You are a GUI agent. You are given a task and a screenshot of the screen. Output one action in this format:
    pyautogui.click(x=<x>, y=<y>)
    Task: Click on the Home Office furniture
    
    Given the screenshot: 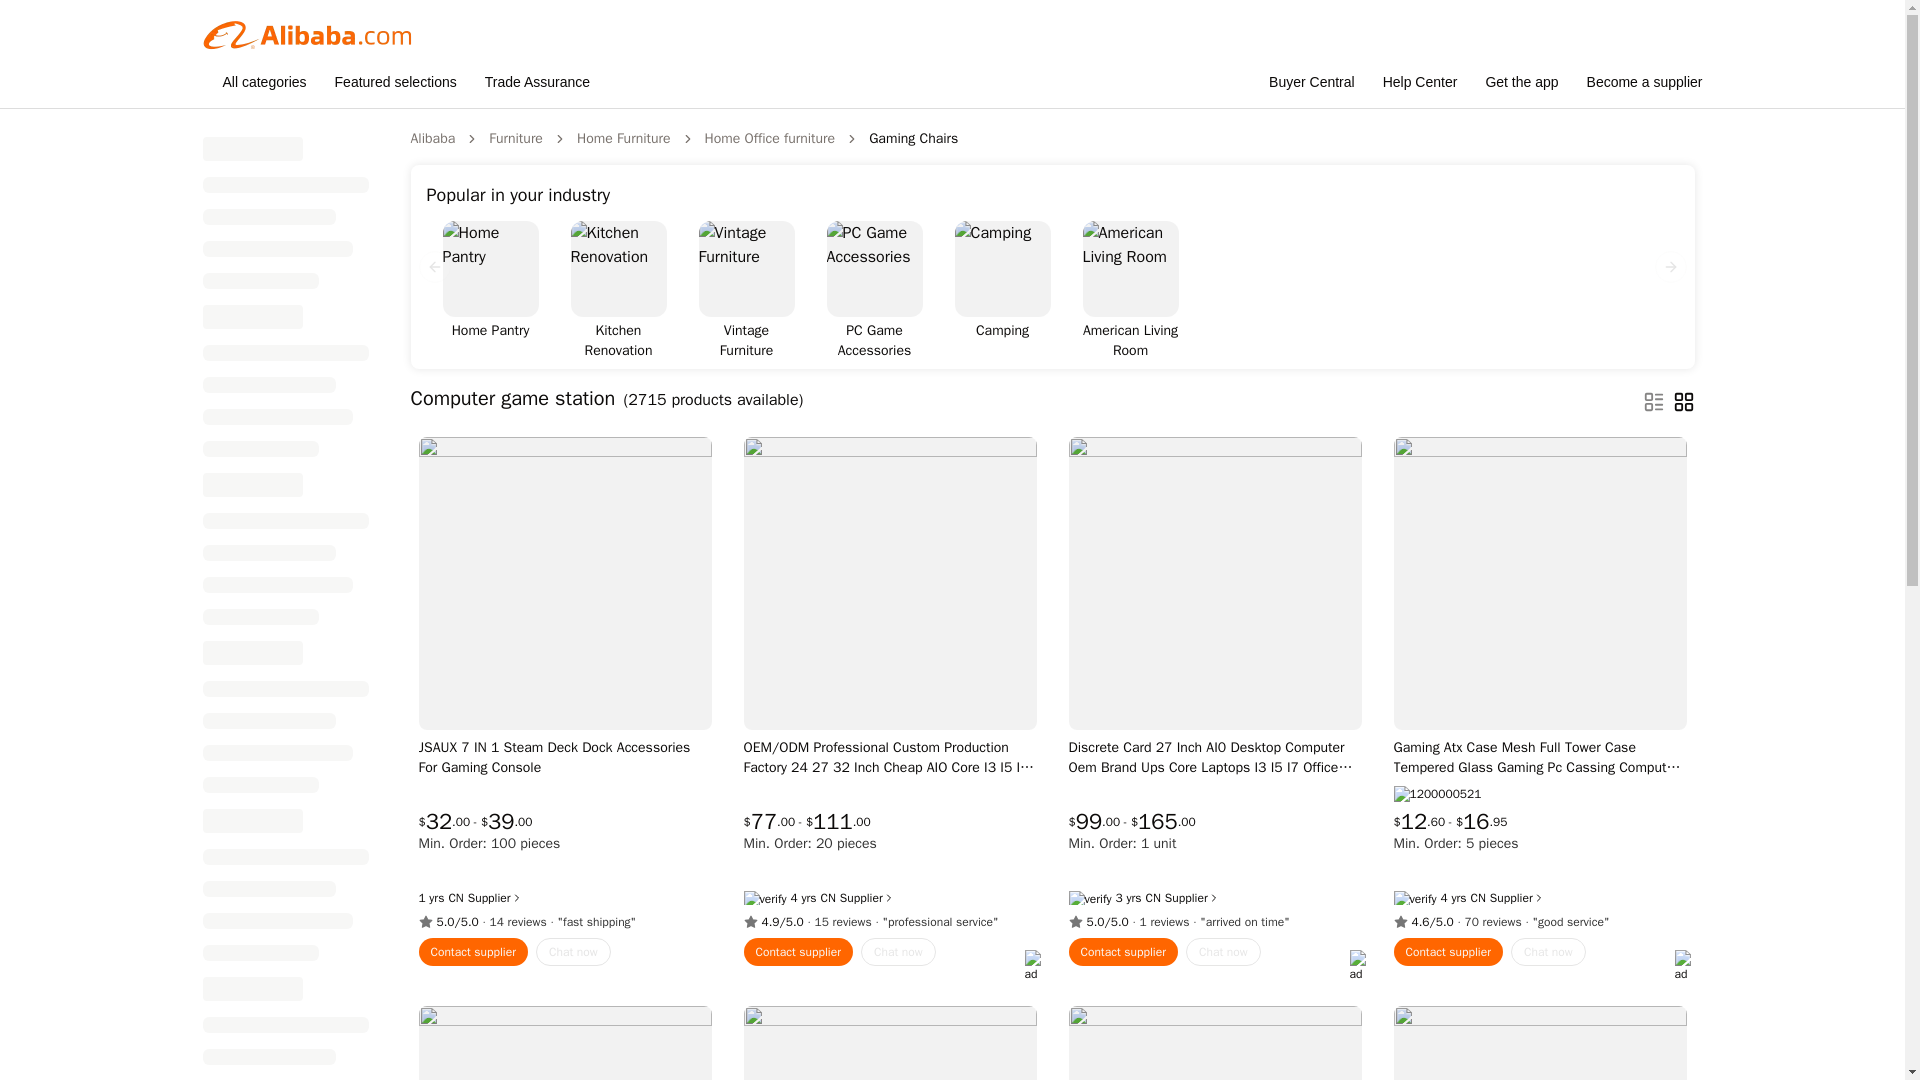 What is the action you would take?
    pyautogui.click(x=770, y=138)
    